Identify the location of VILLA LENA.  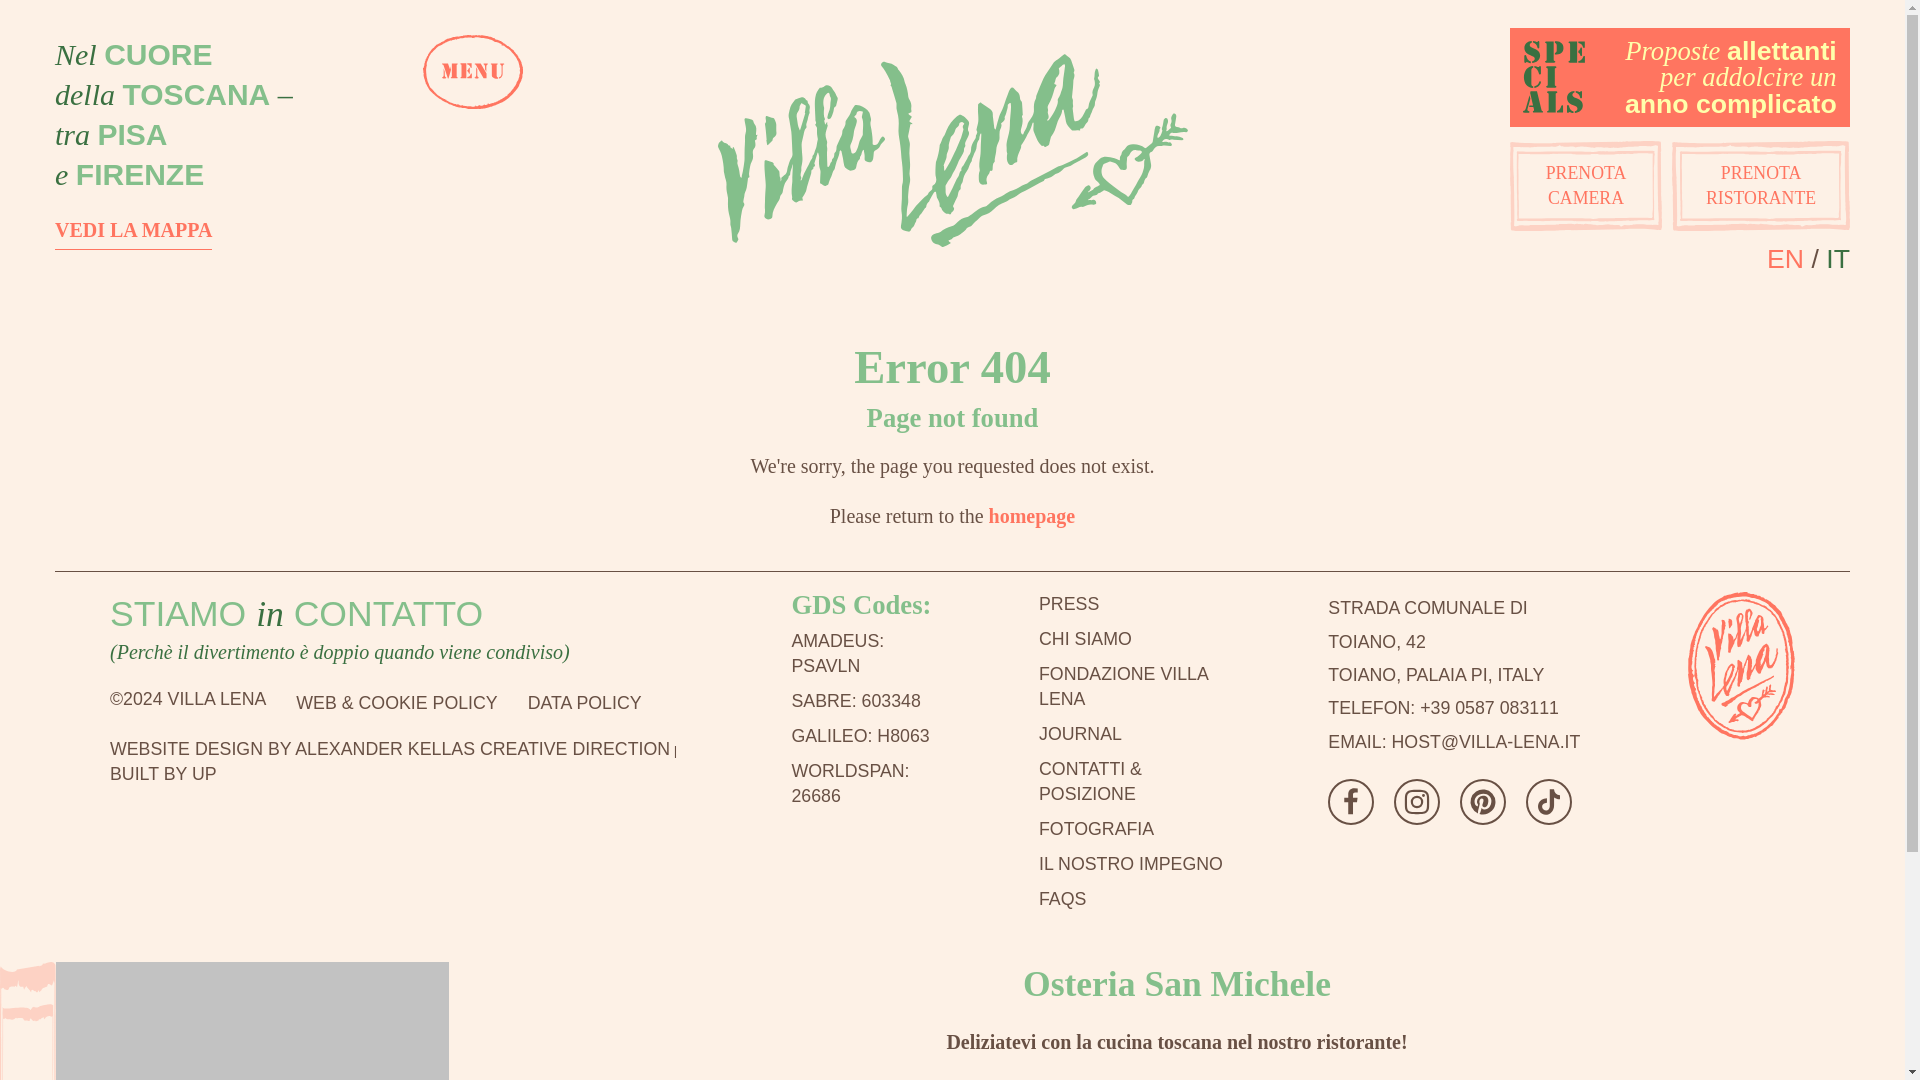
(1691, 756).